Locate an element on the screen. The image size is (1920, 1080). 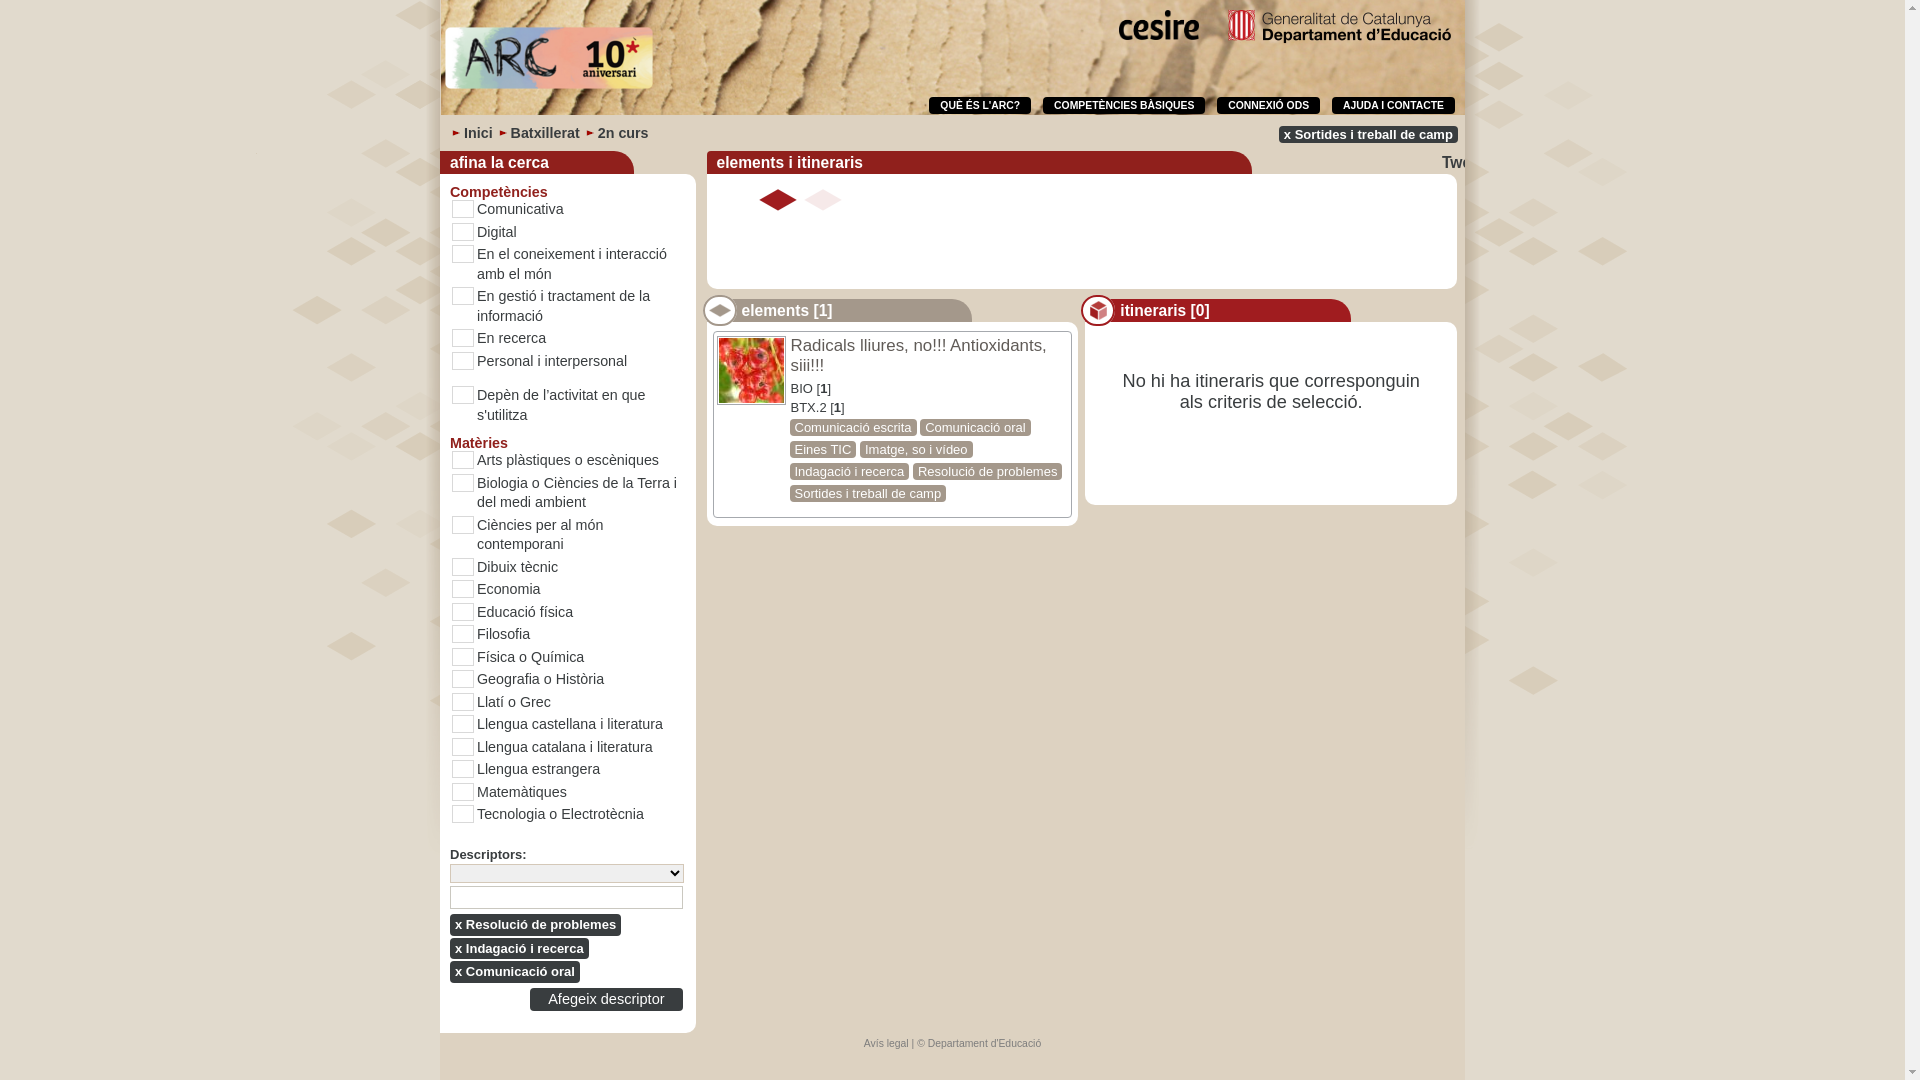
Sortides i treball de camp is located at coordinates (868, 494).